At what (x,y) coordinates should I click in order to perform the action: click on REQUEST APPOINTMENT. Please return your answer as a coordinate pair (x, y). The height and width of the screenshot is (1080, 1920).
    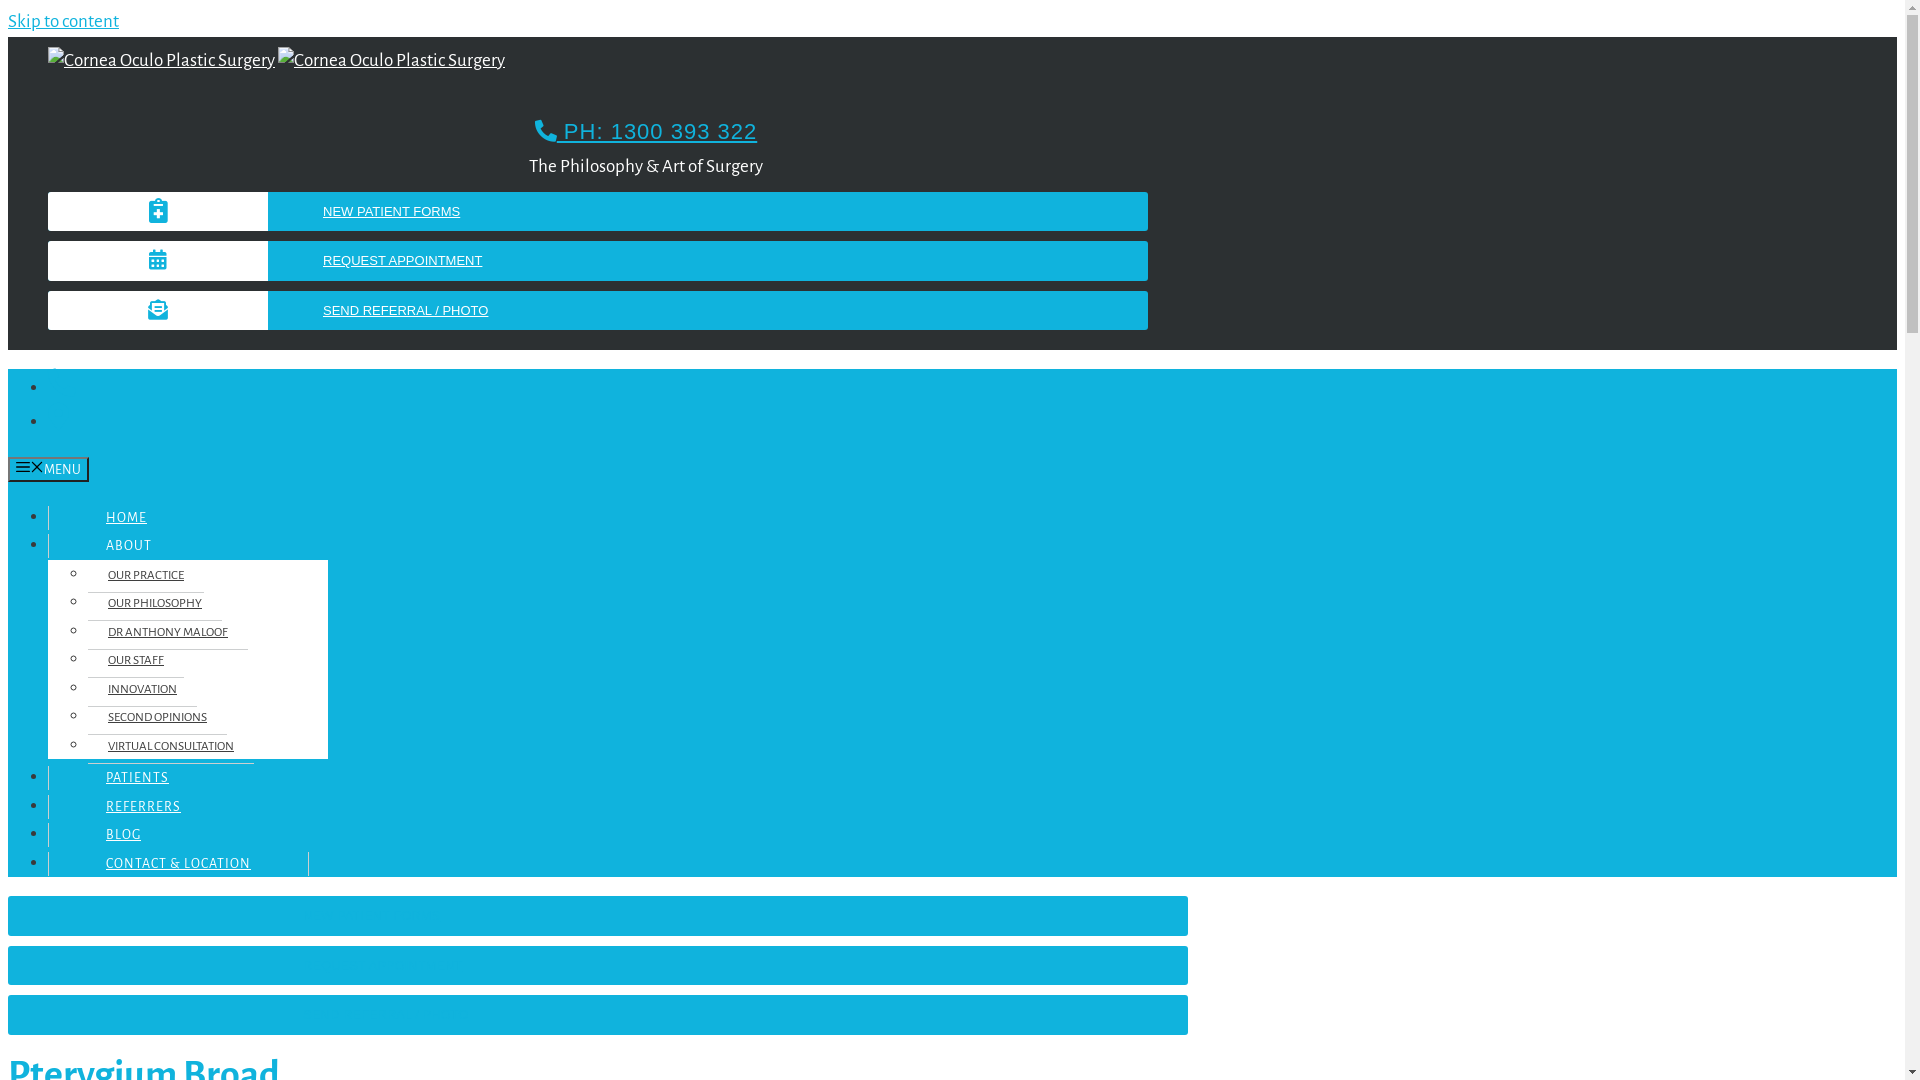
    Looking at the image, I should click on (598, 261).